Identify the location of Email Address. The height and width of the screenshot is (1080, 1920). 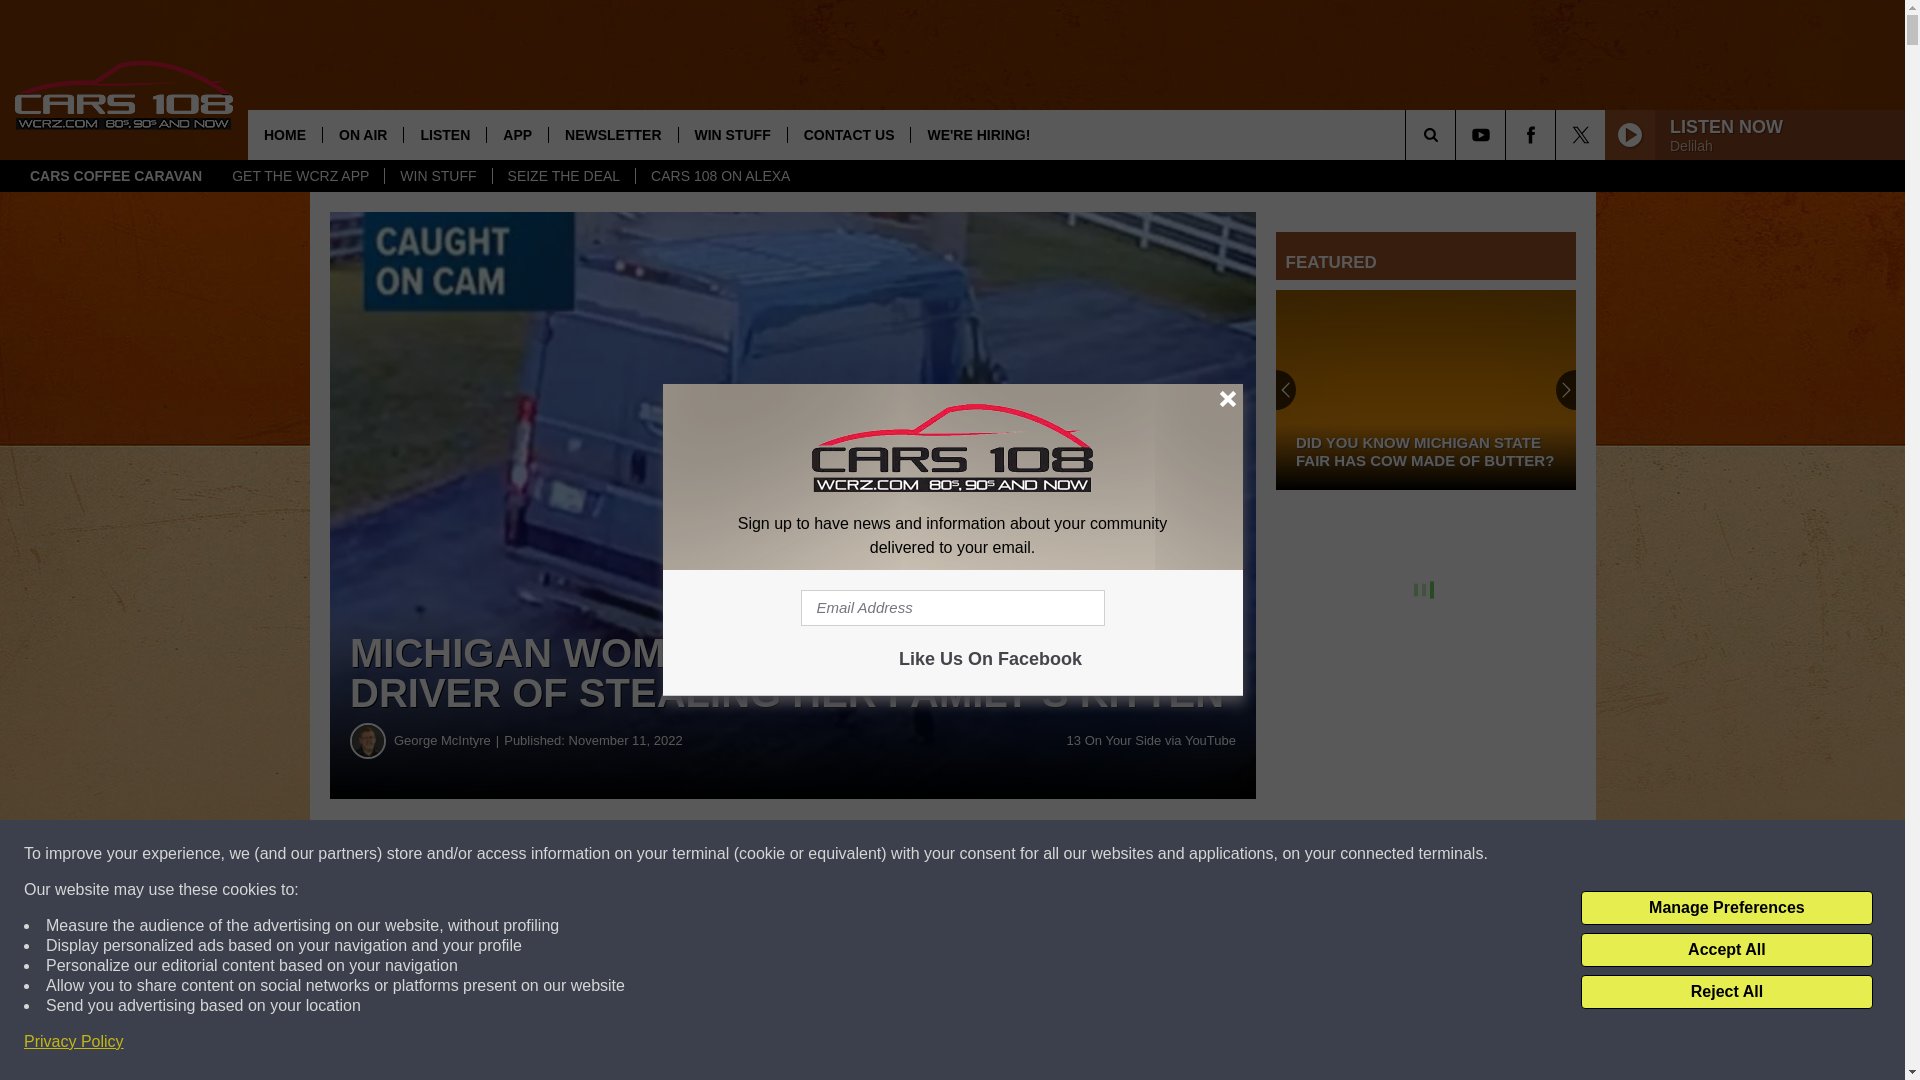
(952, 608).